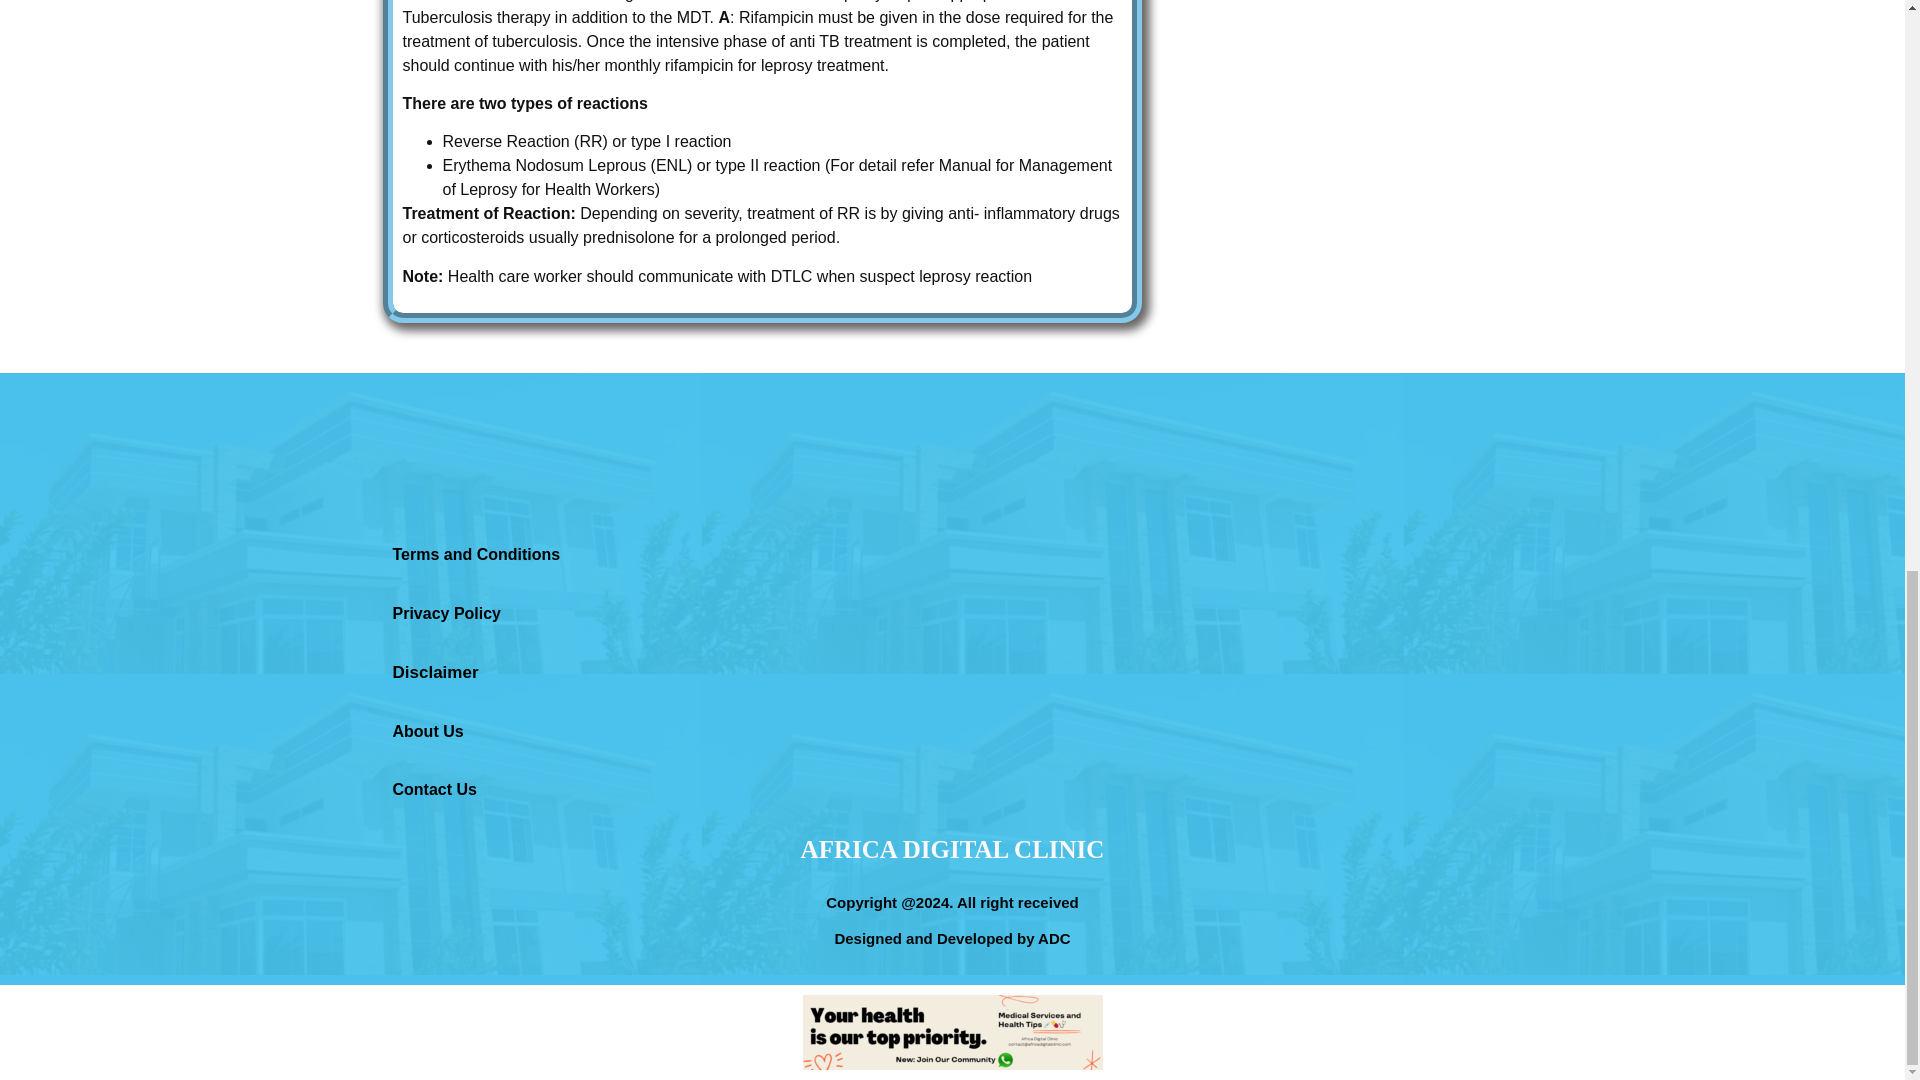 This screenshot has width=1920, height=1080. I want to click on AFRICA DIGITAL CLINIC, so click(952, 848).